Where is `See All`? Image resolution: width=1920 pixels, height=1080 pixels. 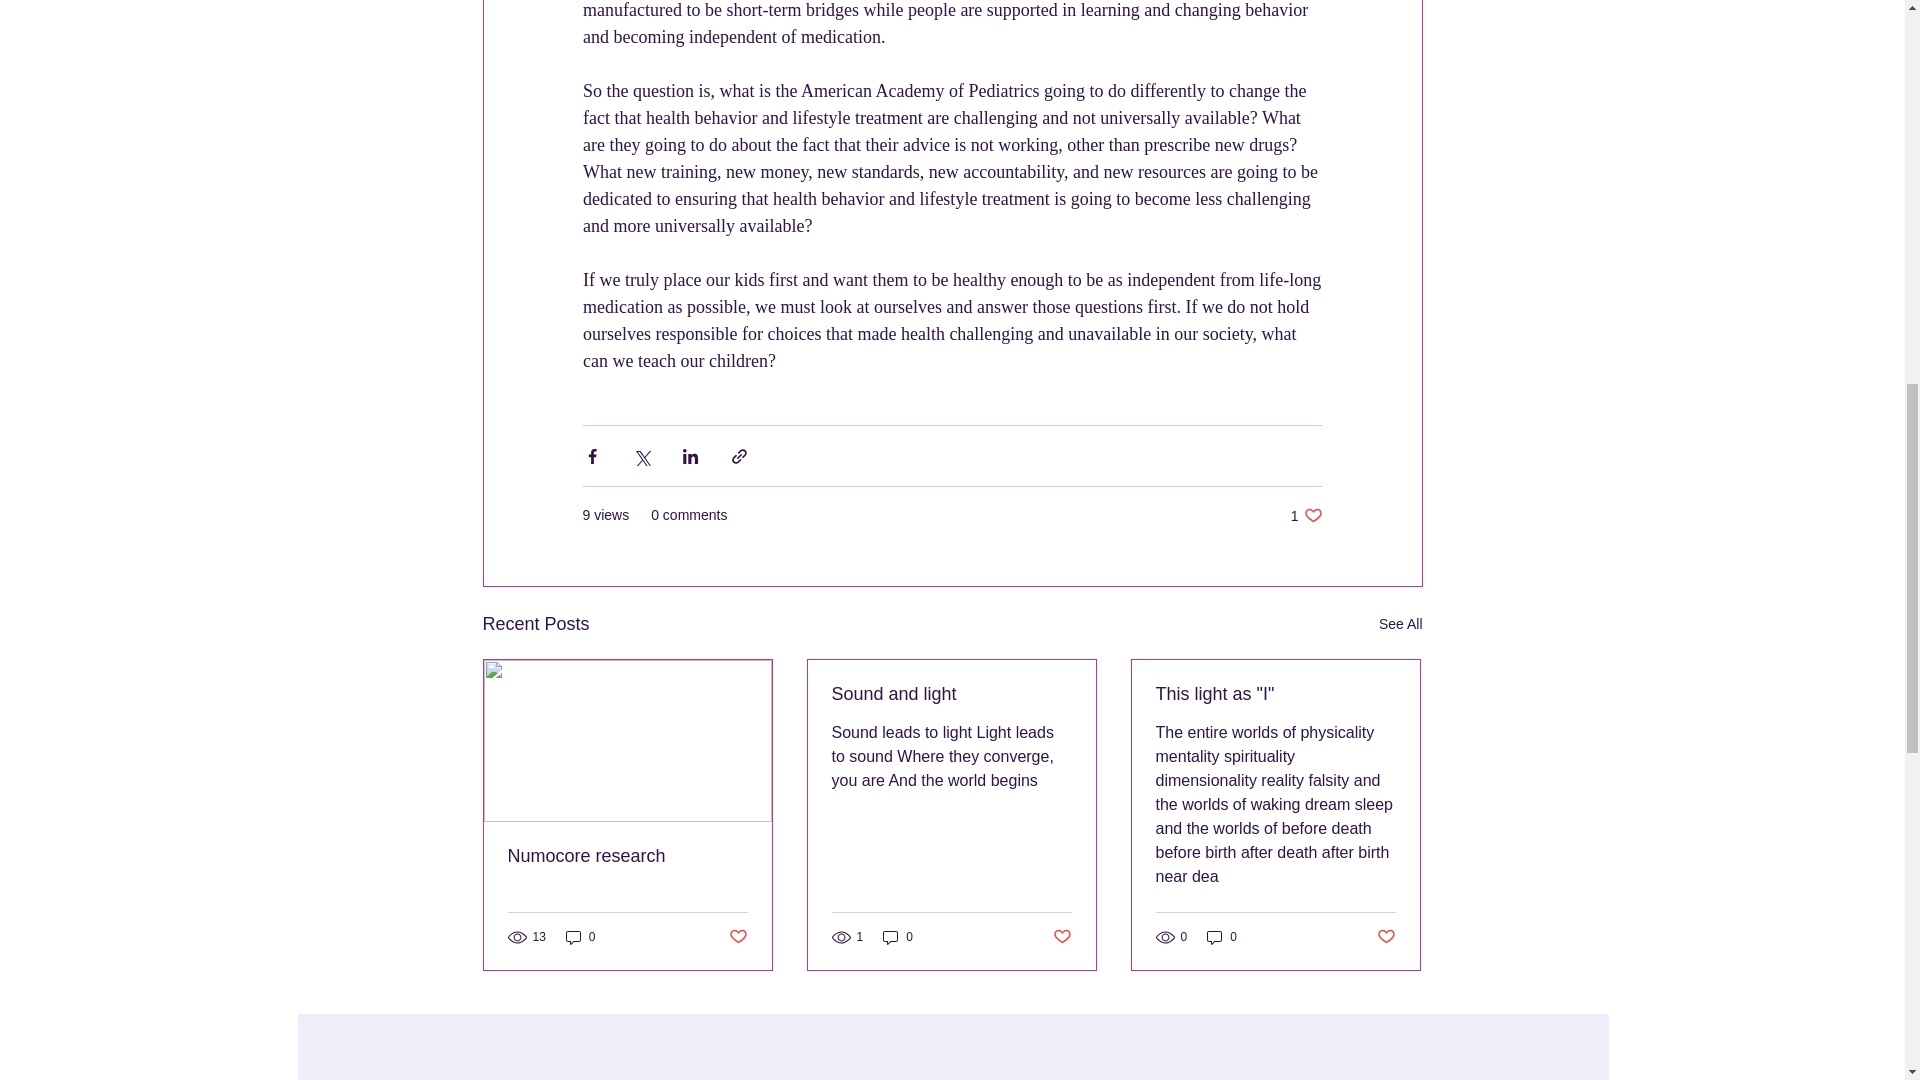
See All is located at coordinates (1275, 694).